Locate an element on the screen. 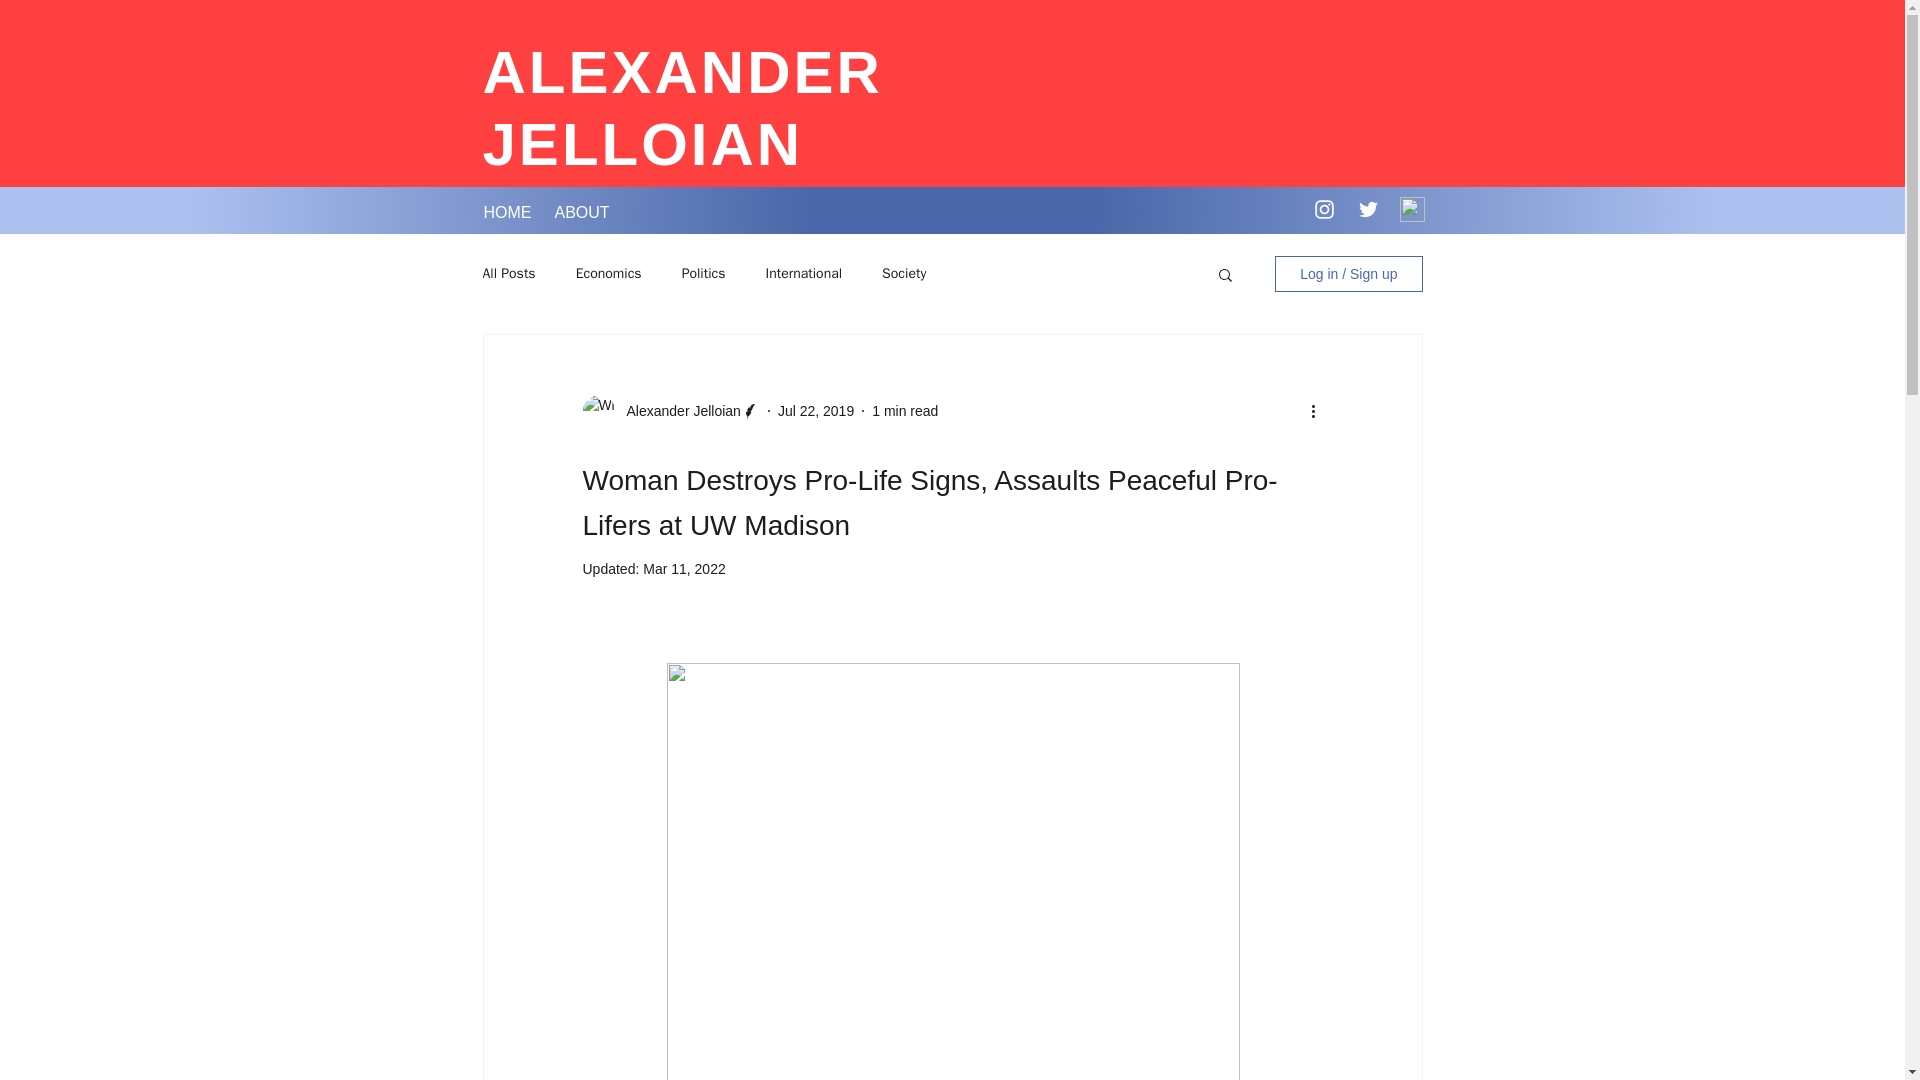 The height and width of the screenshot is (1080, 1920). Politics is located at coordinates (703, 273).